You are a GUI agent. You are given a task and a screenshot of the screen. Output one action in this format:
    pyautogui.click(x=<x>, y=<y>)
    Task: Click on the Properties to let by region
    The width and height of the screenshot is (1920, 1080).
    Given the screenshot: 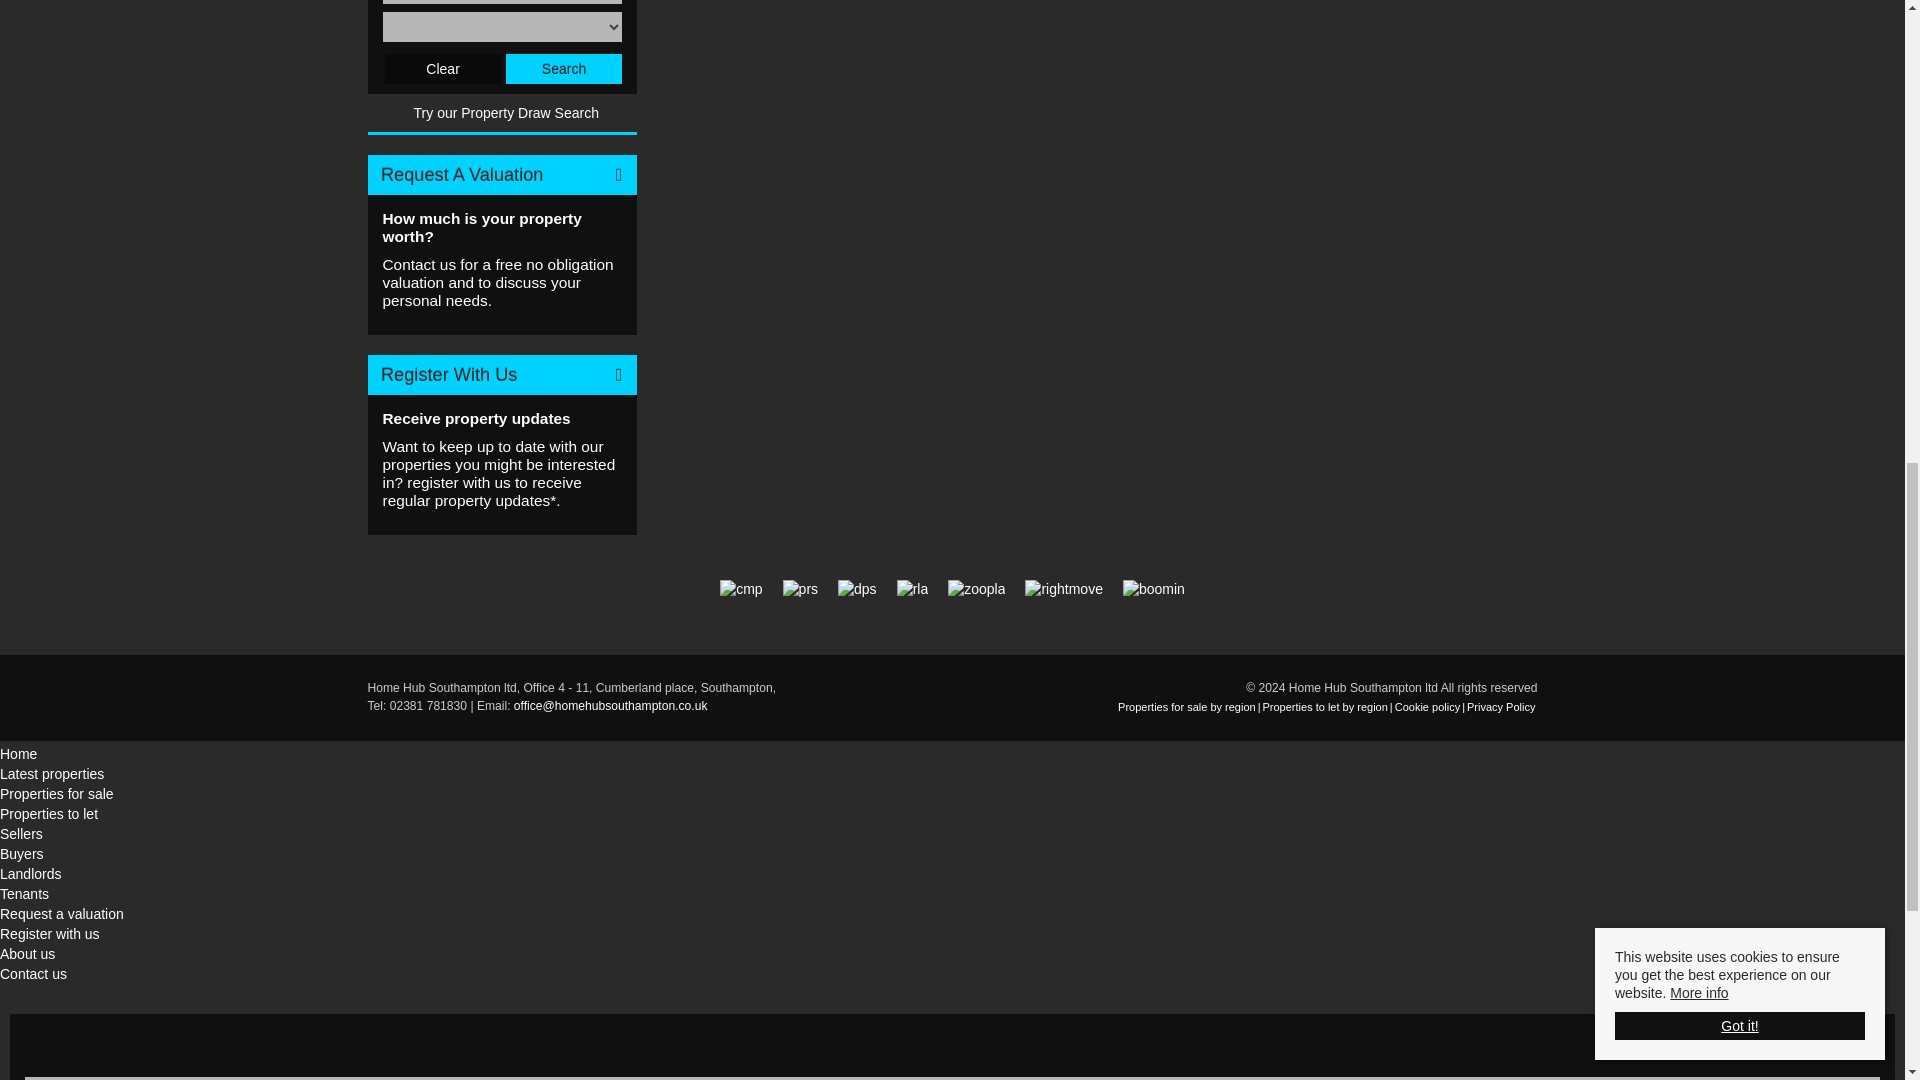 What is the action you would take?
    pyautogui.click(x=1324, y=706)
    